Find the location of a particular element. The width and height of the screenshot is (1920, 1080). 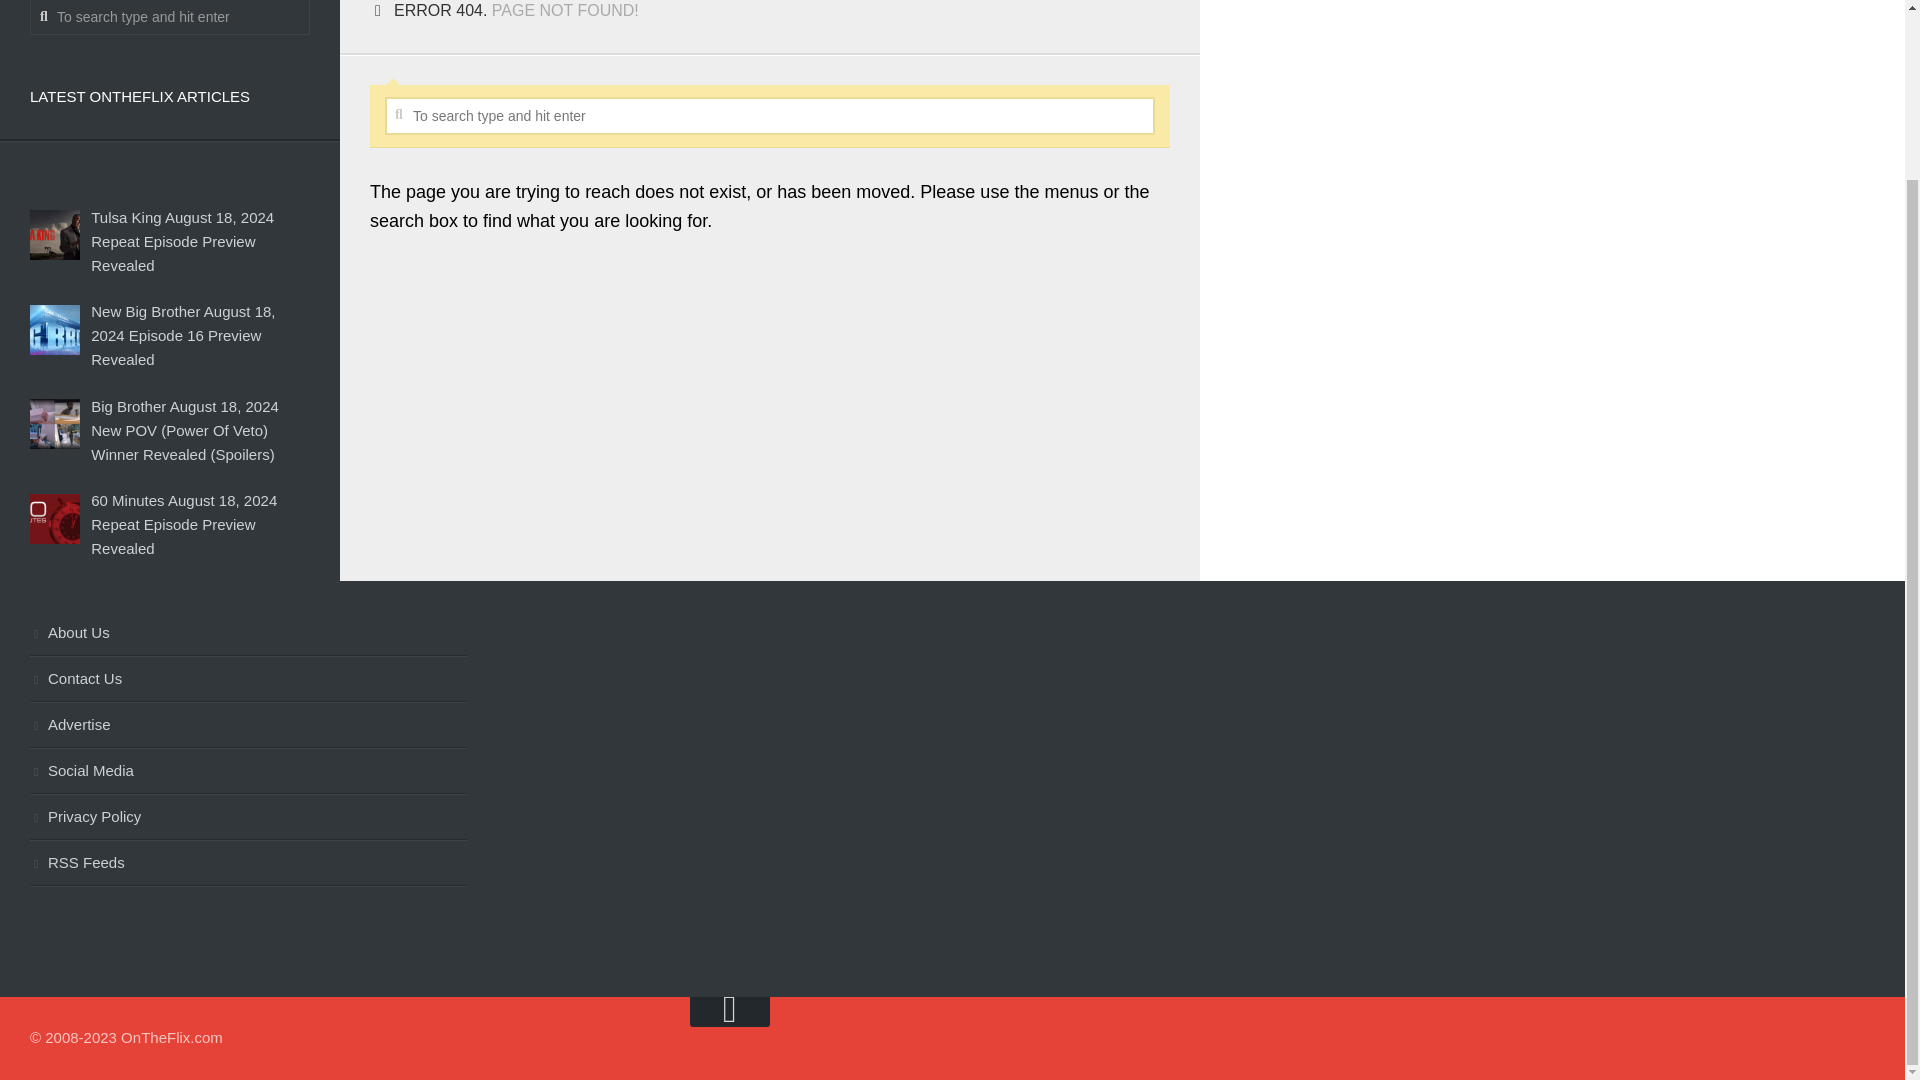

Social Media is located at coordinates (248, 772).